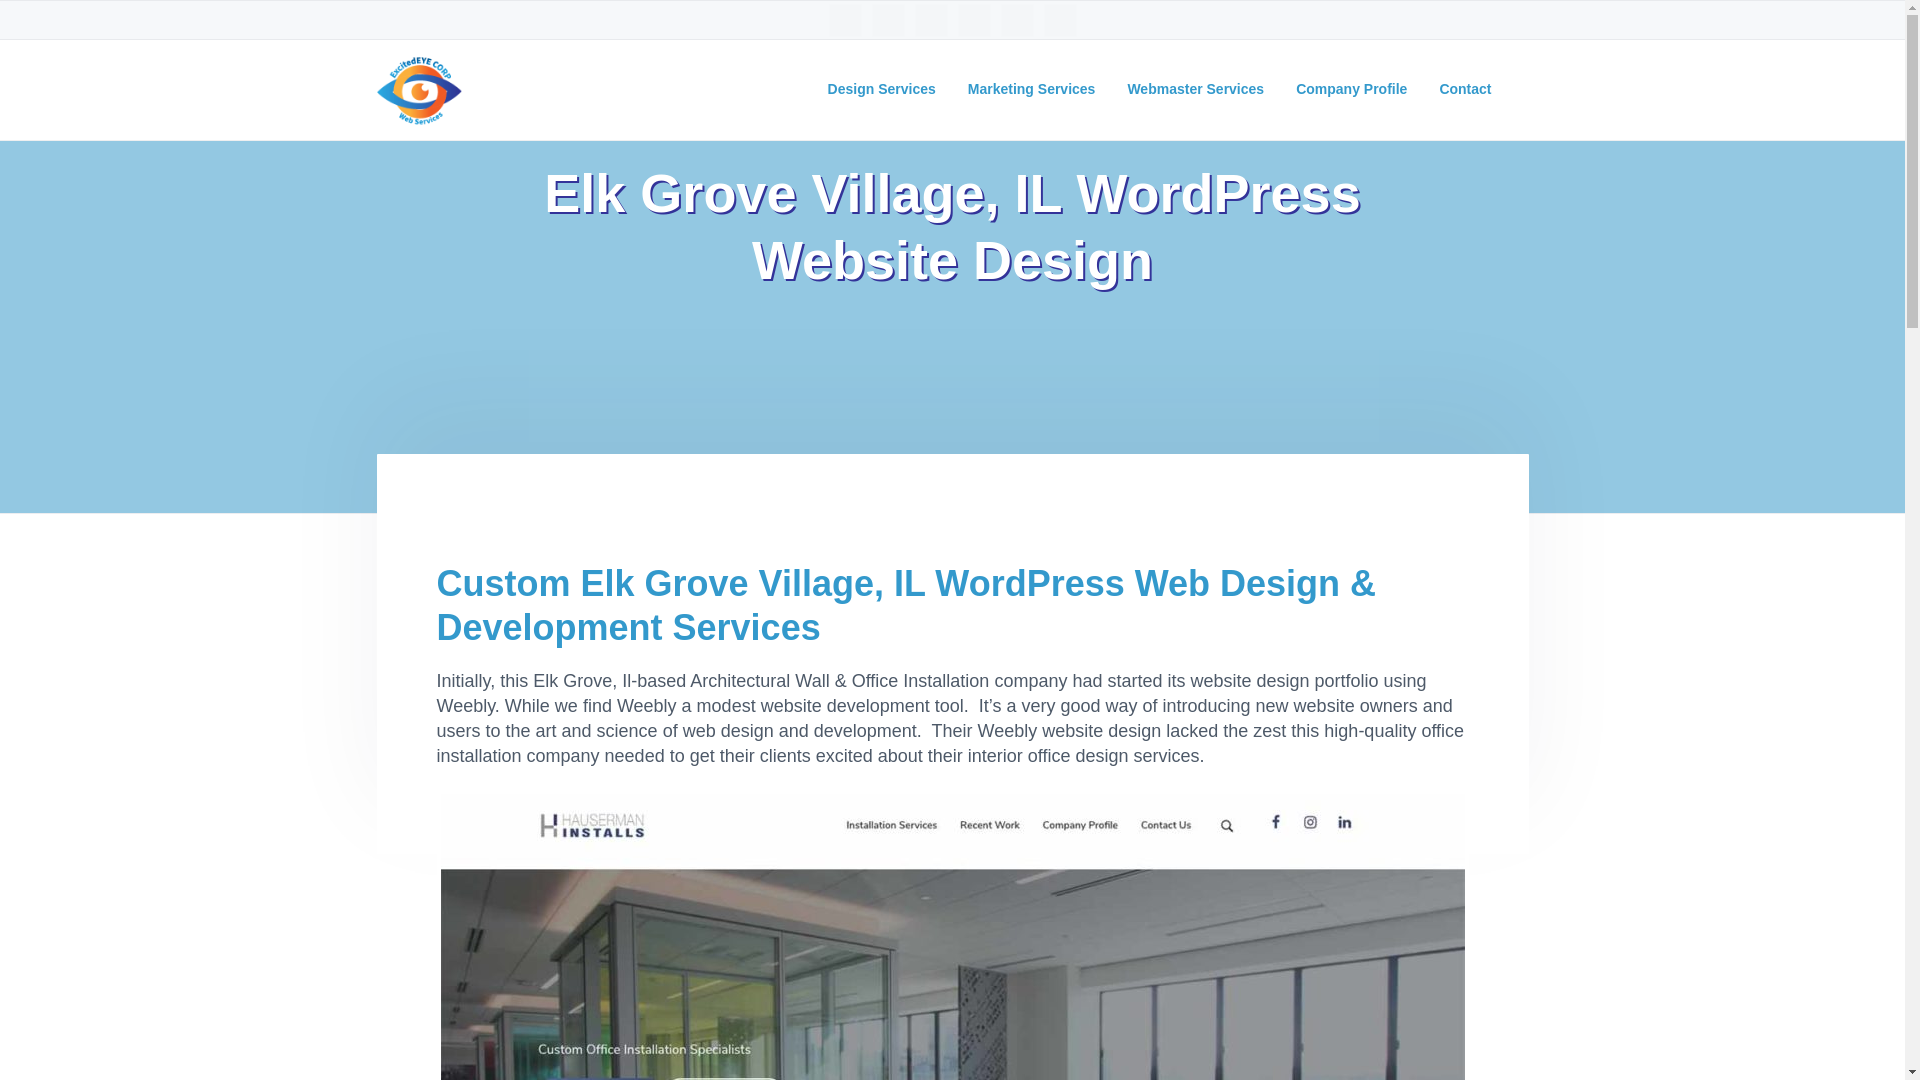 The height and width of the screenshot is (1080, 1920). What do you see at coordinates (1464, 90) in the screenshot?
I see `Contact` at bounding box center [1464, 90].